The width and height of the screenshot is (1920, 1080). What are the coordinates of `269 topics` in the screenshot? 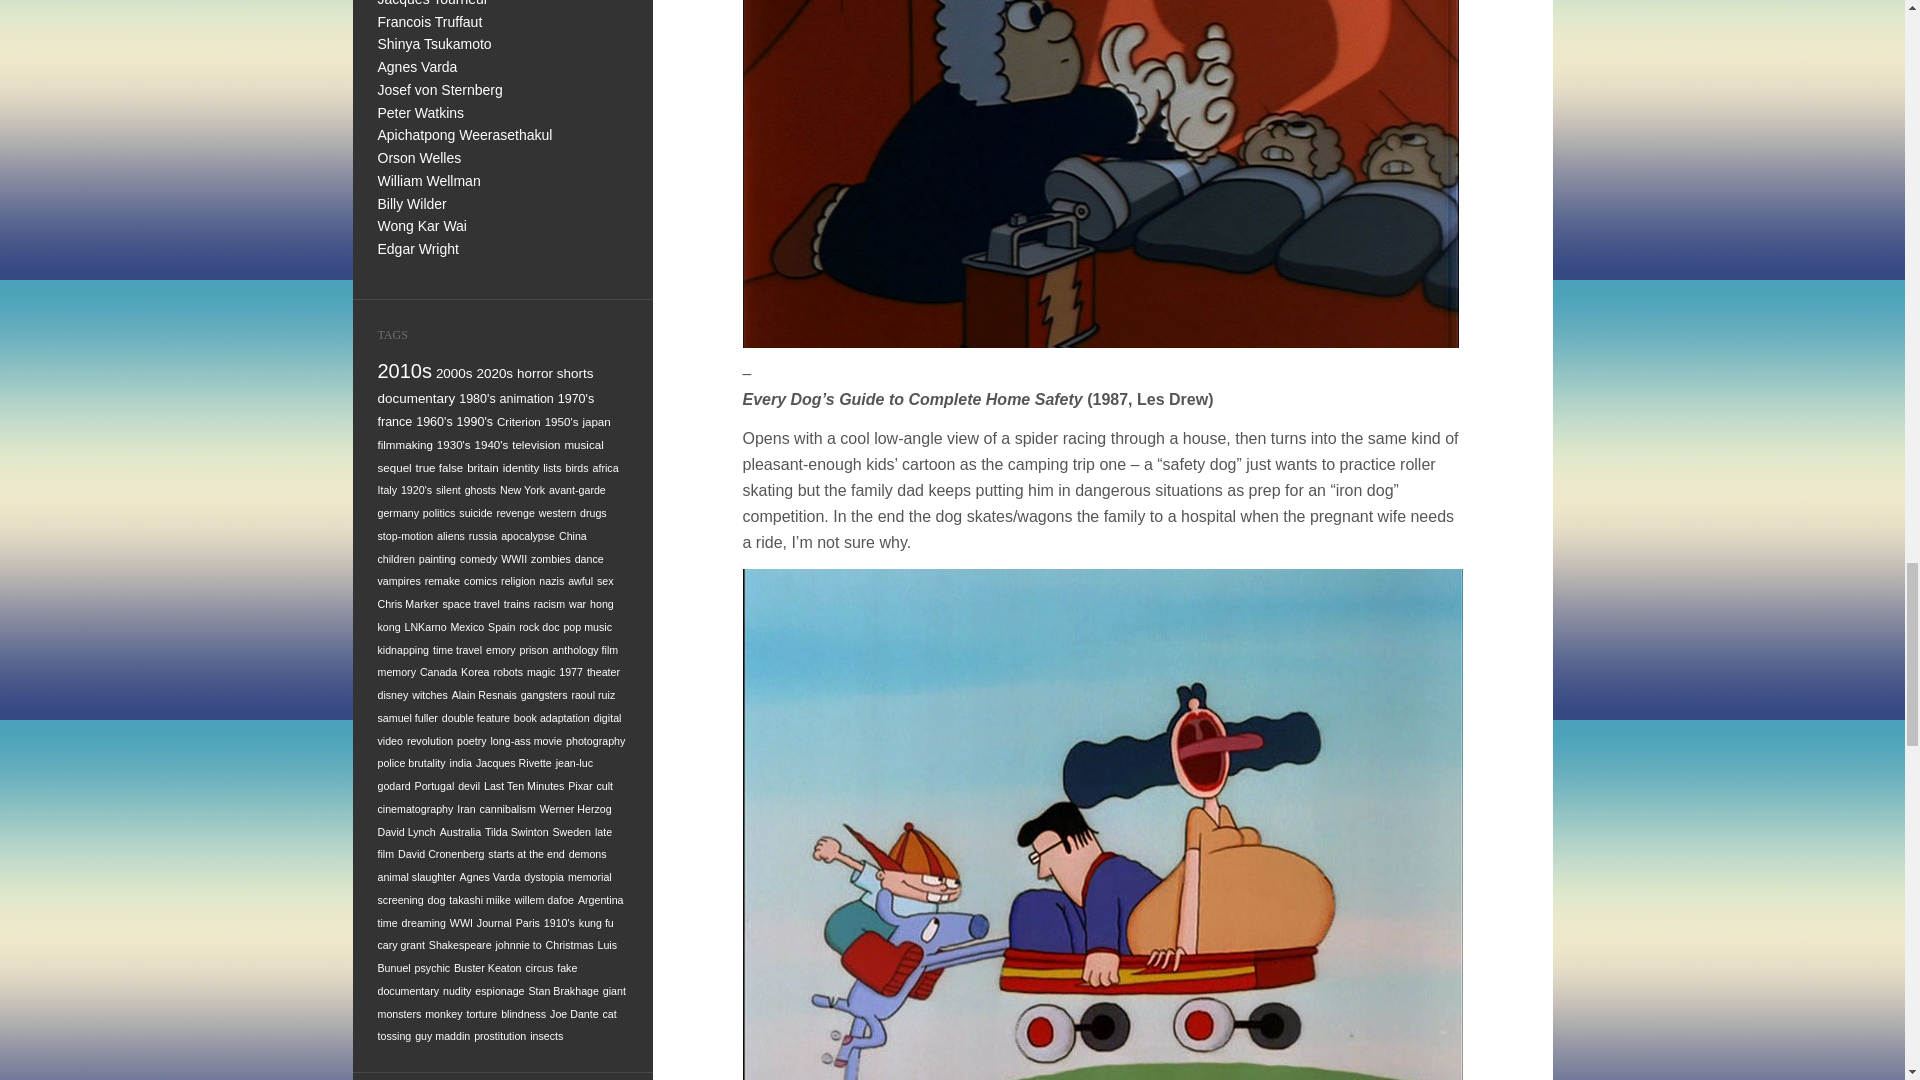 It's located at (576, 399).